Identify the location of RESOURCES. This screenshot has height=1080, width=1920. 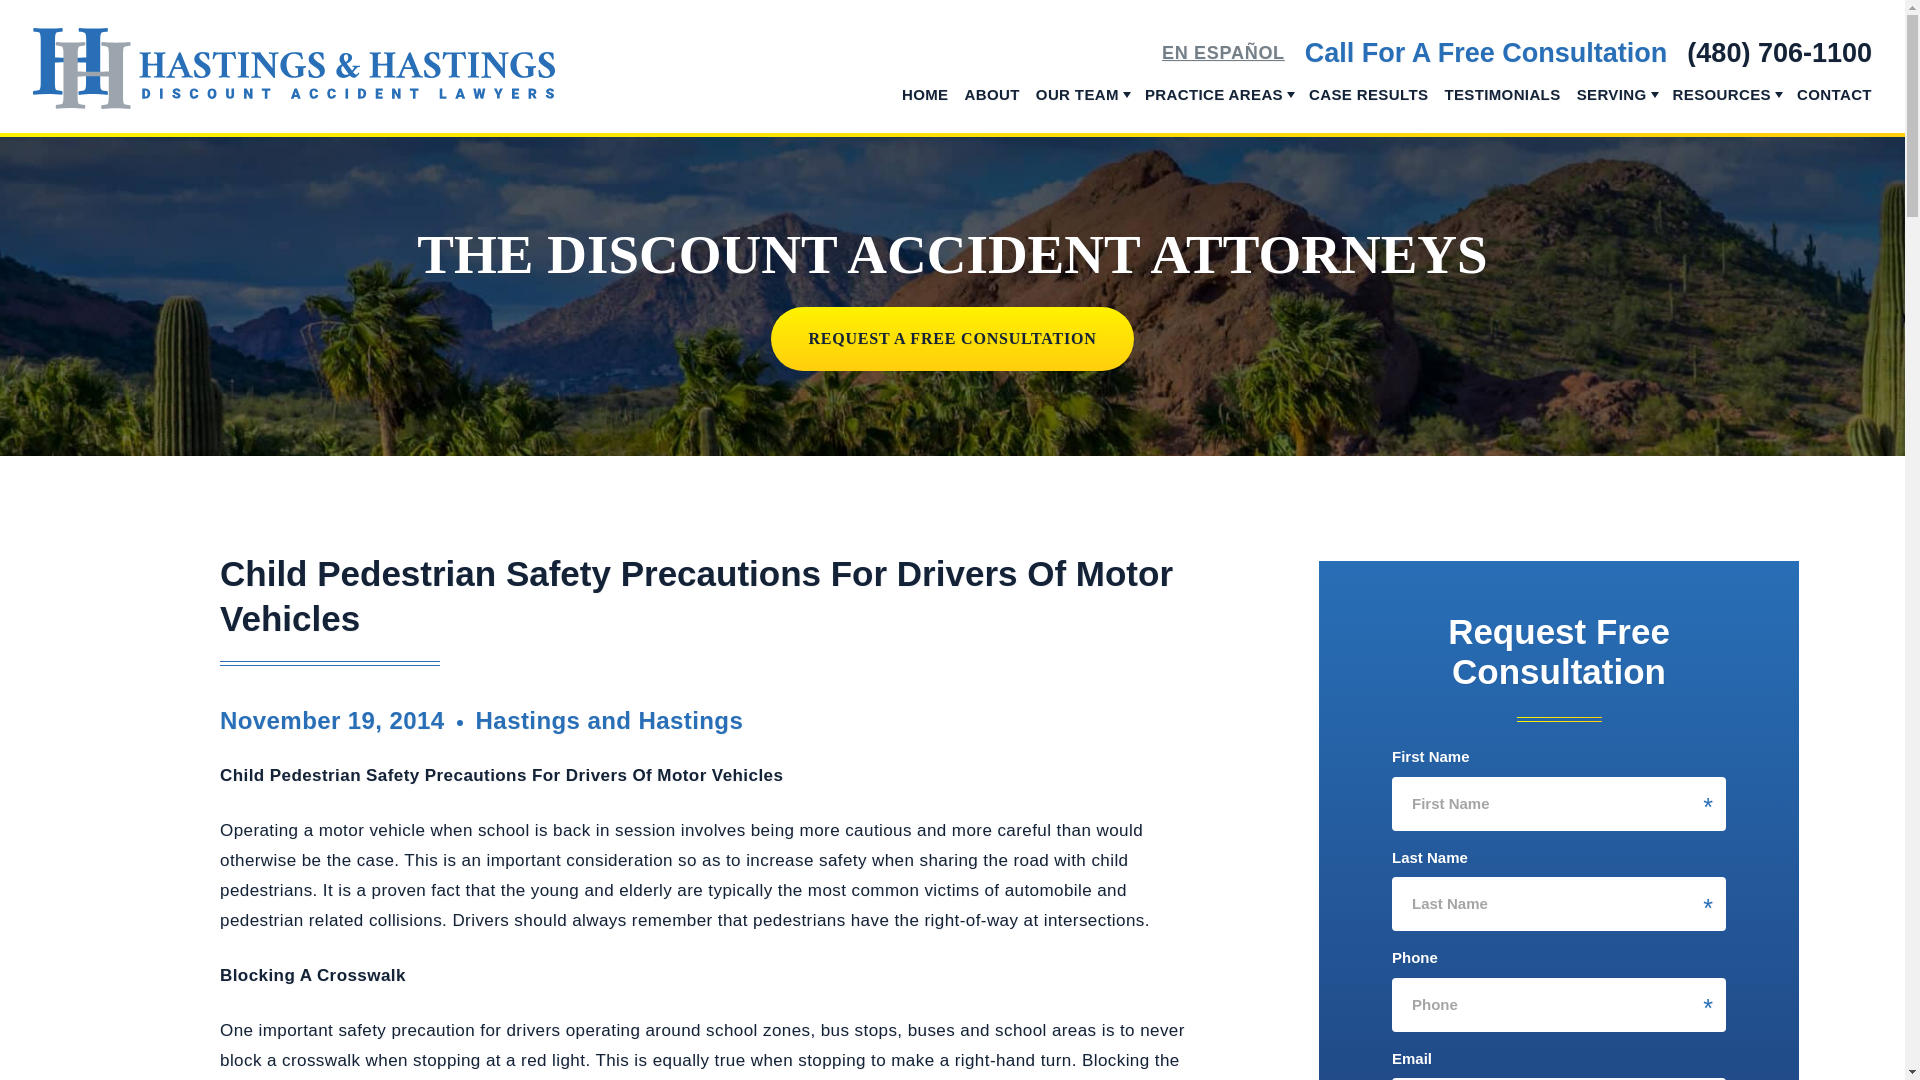
(1721, 112).